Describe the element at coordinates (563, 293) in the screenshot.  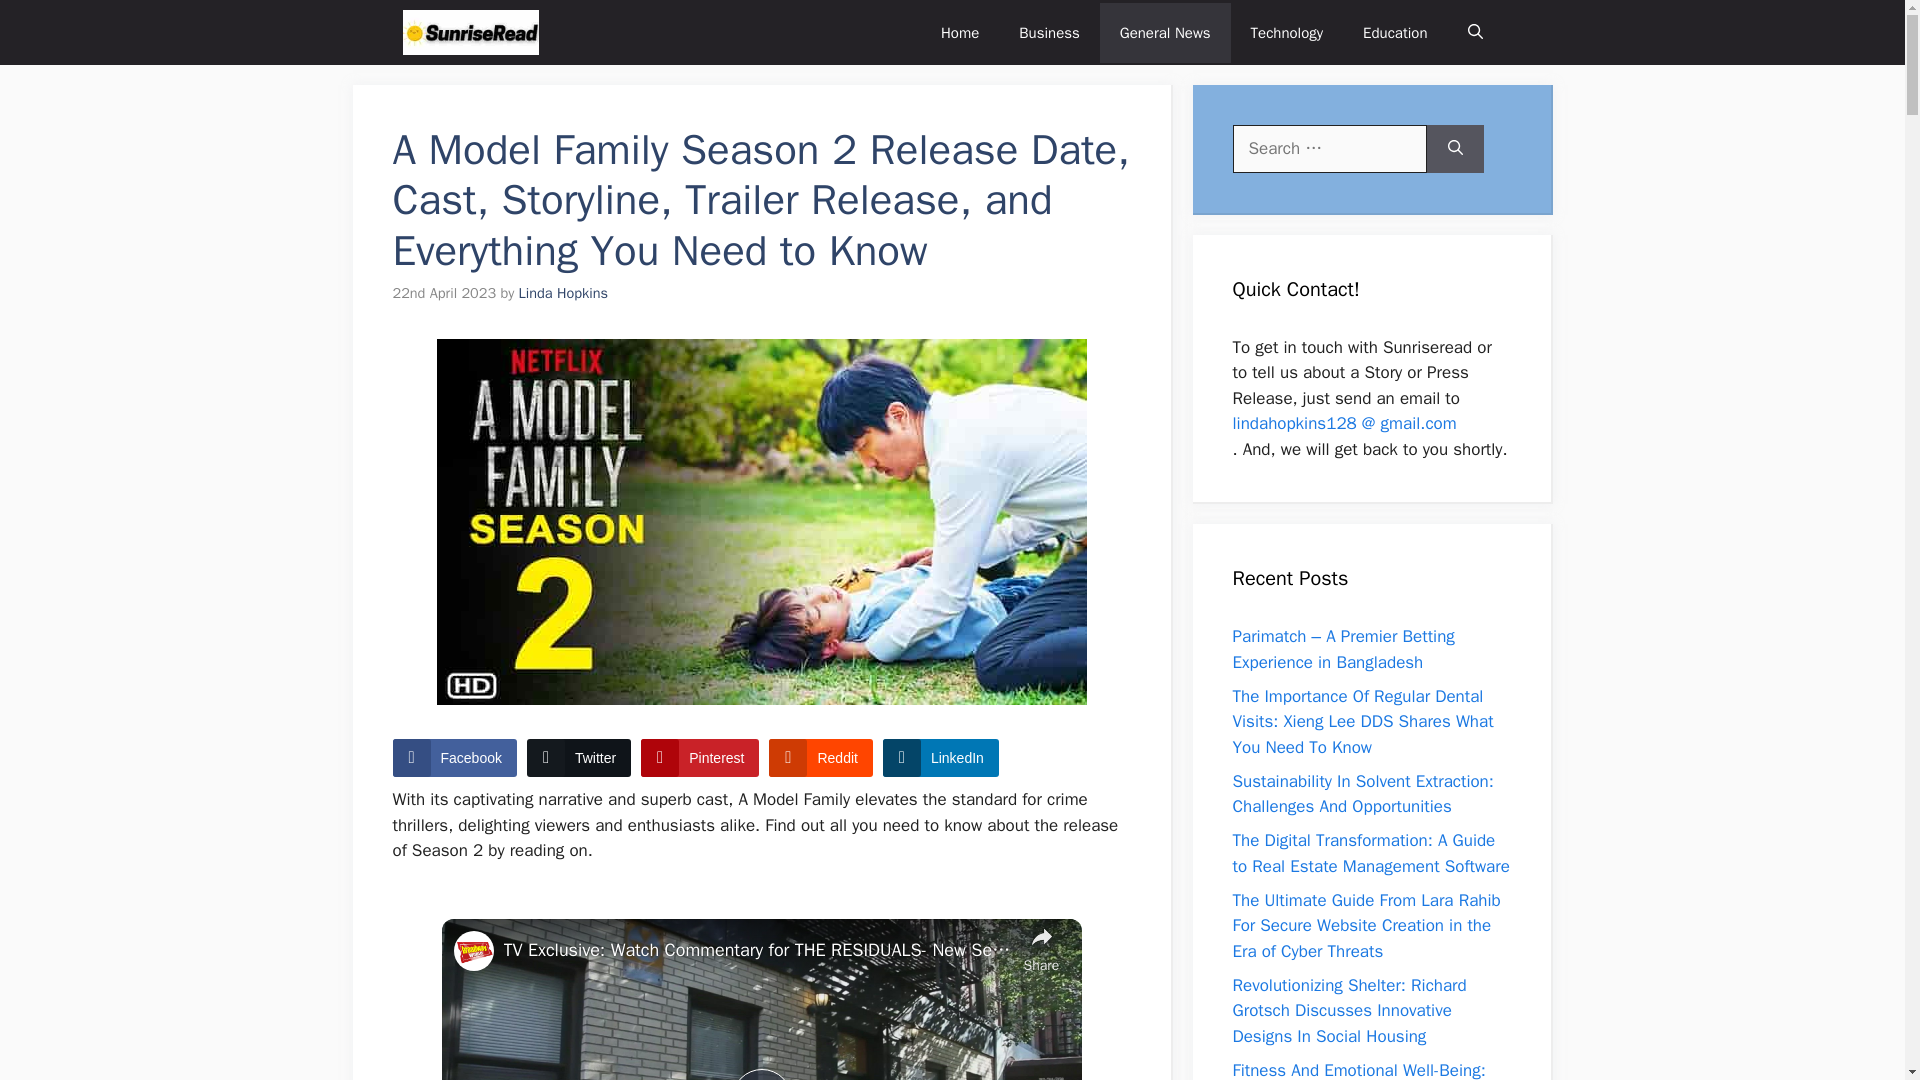
I see `View all posts by Linda Hopkins` at that location.